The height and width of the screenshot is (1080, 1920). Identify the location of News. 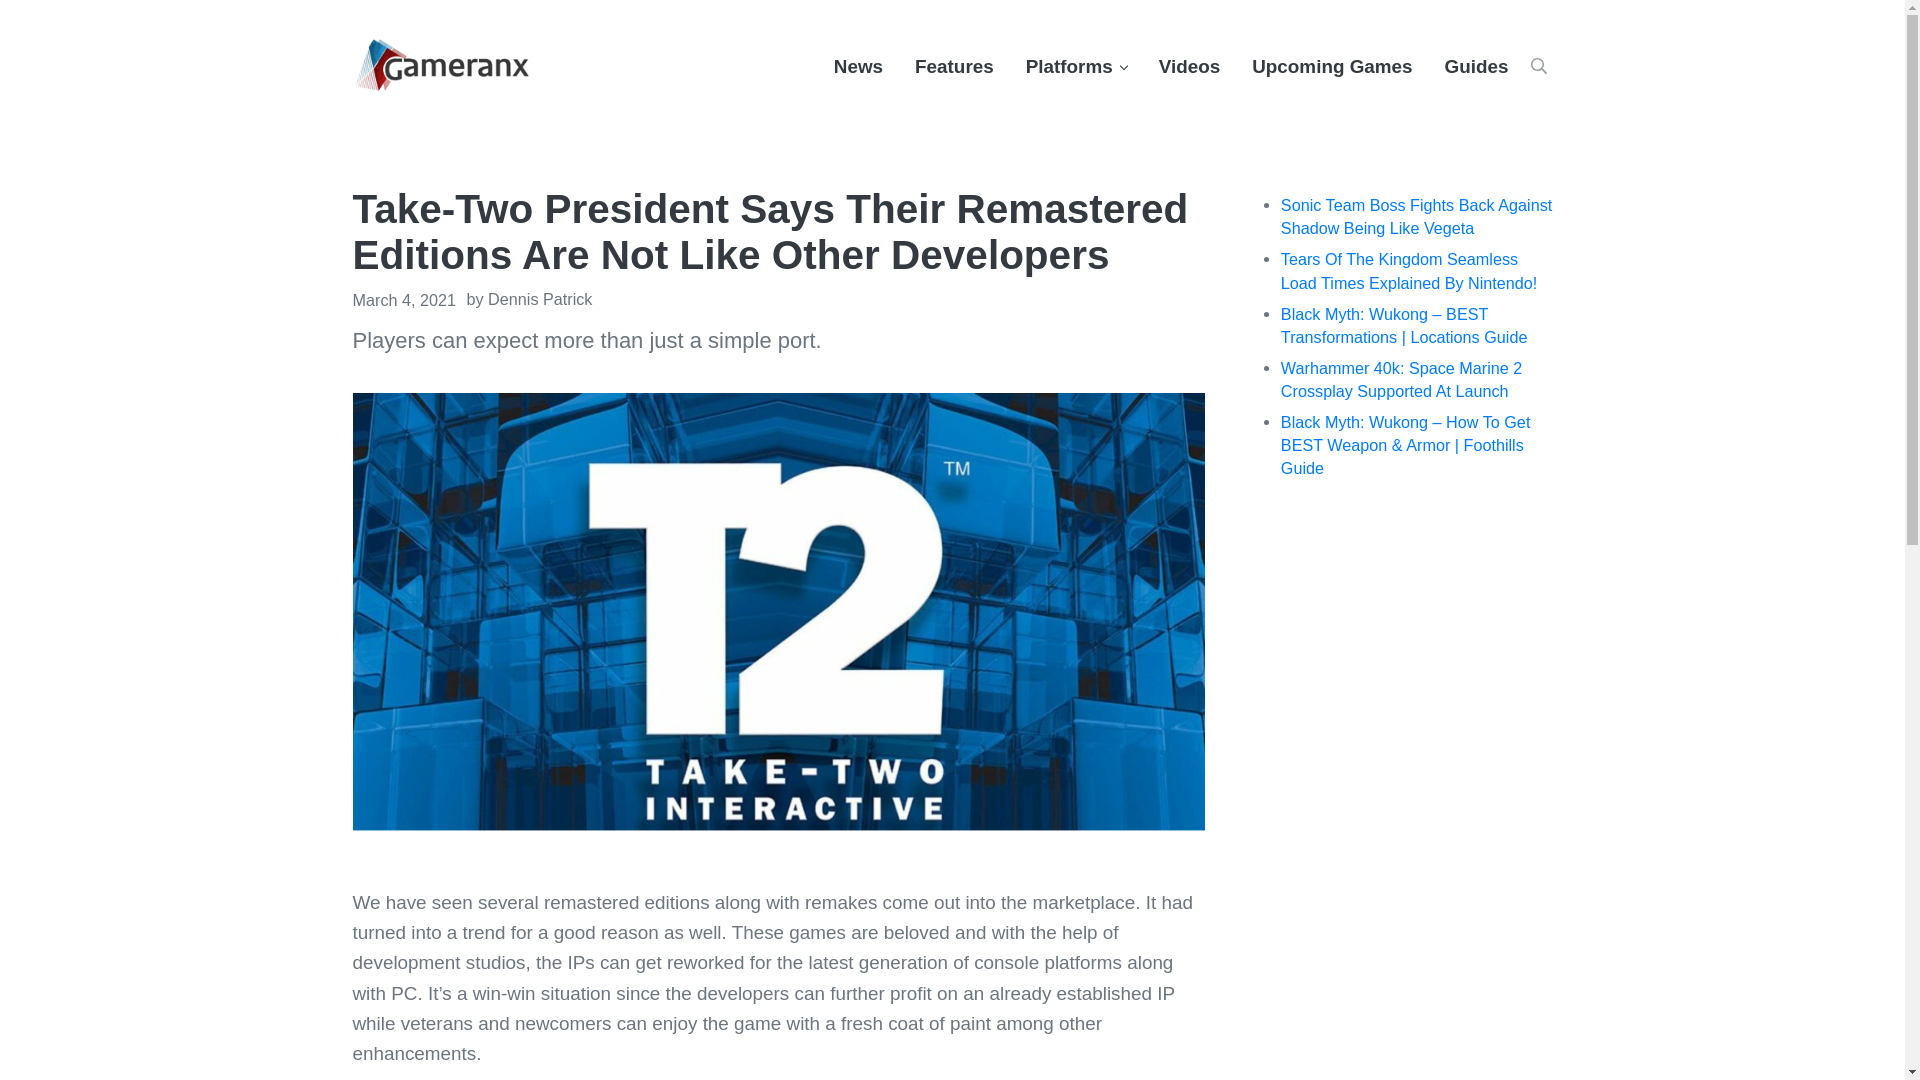
(858, 66).